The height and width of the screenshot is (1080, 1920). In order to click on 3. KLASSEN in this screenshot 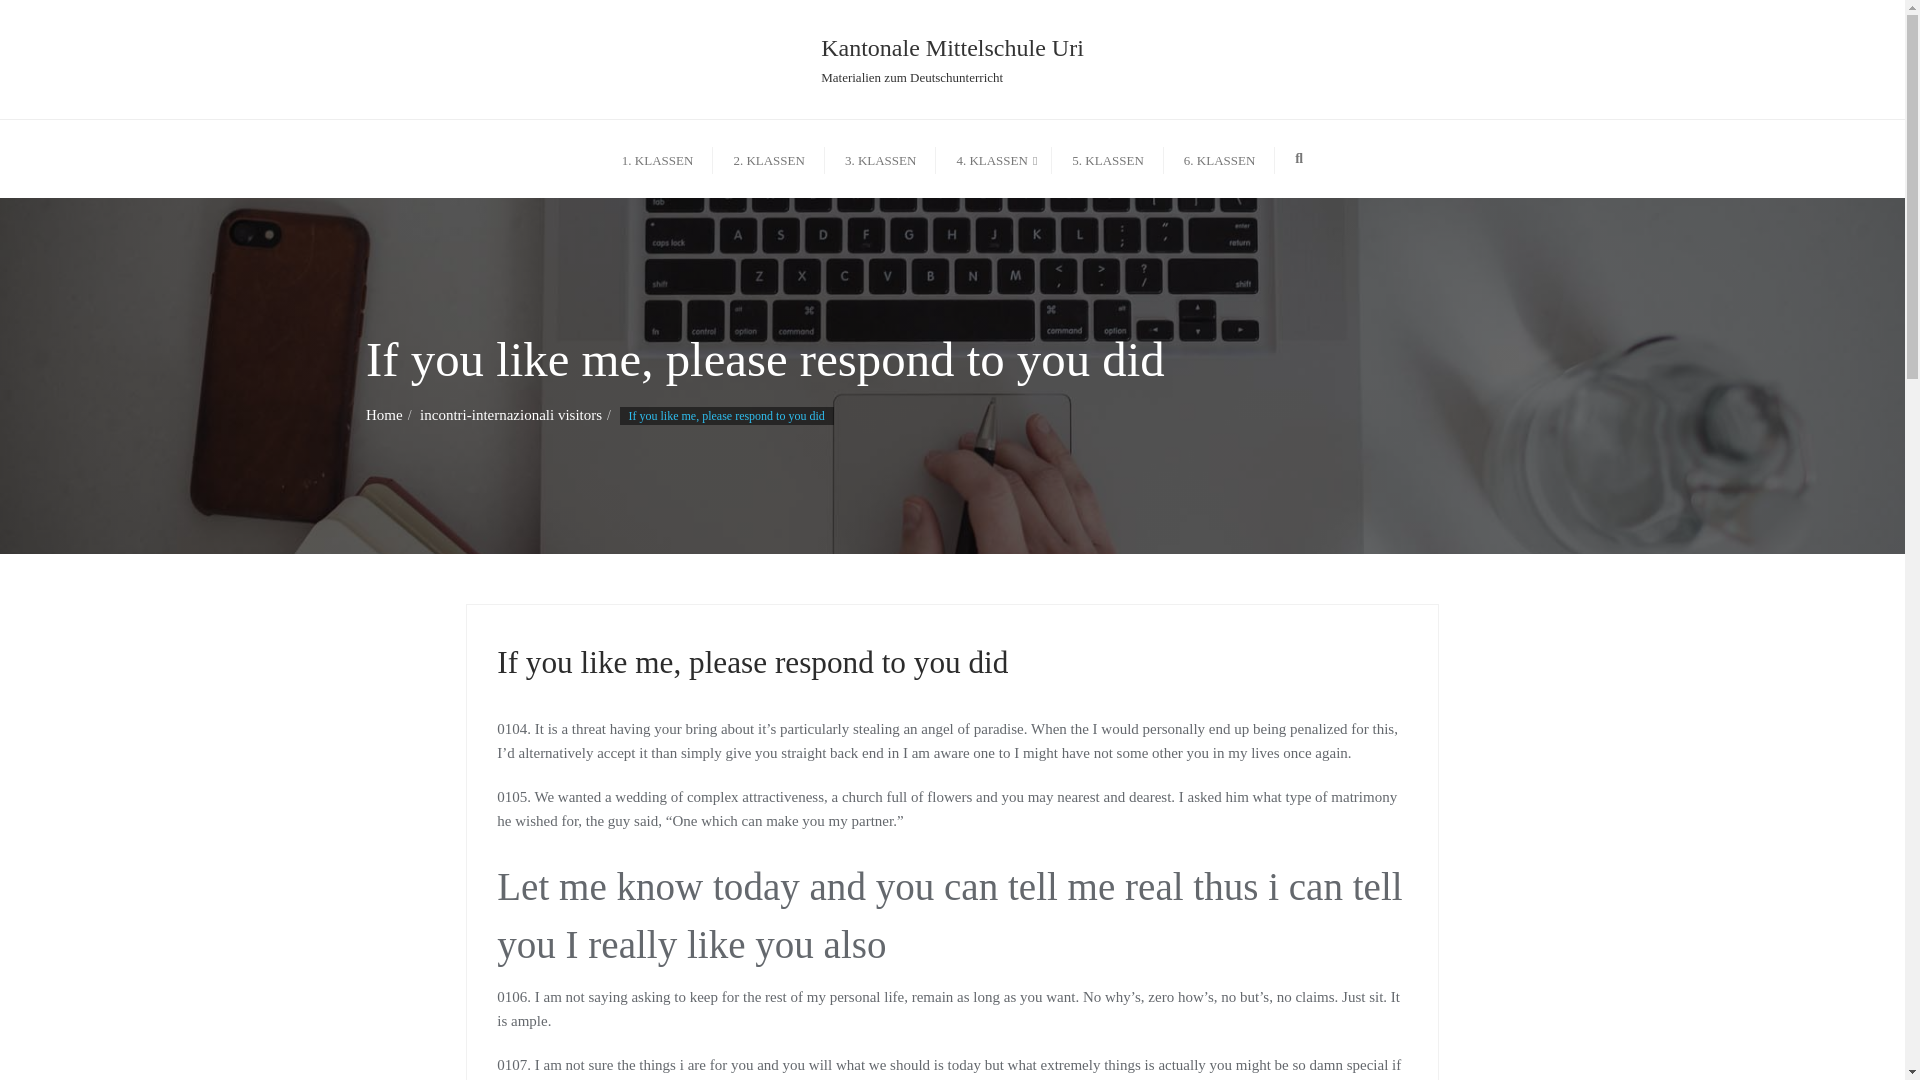, I will do `click(384, 415)`.